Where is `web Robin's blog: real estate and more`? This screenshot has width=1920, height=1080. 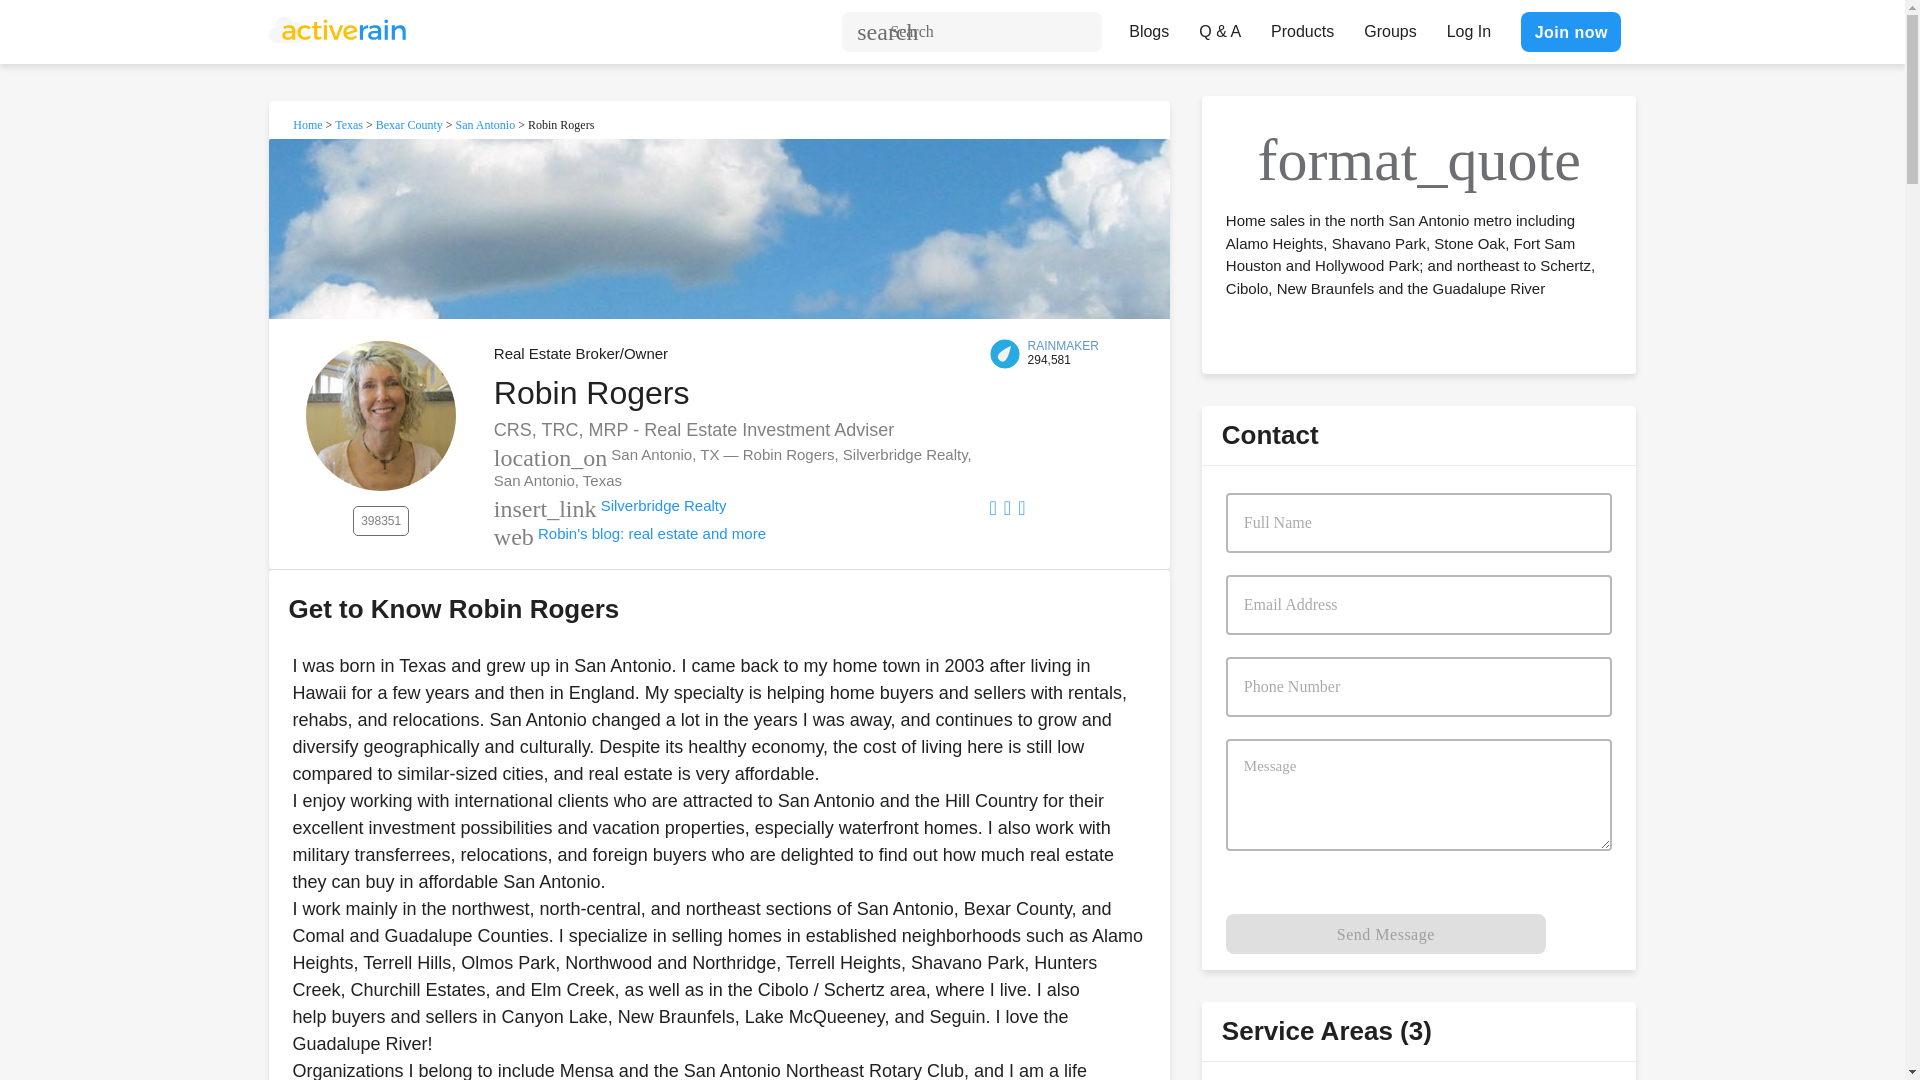 web Robin's blog: real estate and more is located at coordinates (630, 532).